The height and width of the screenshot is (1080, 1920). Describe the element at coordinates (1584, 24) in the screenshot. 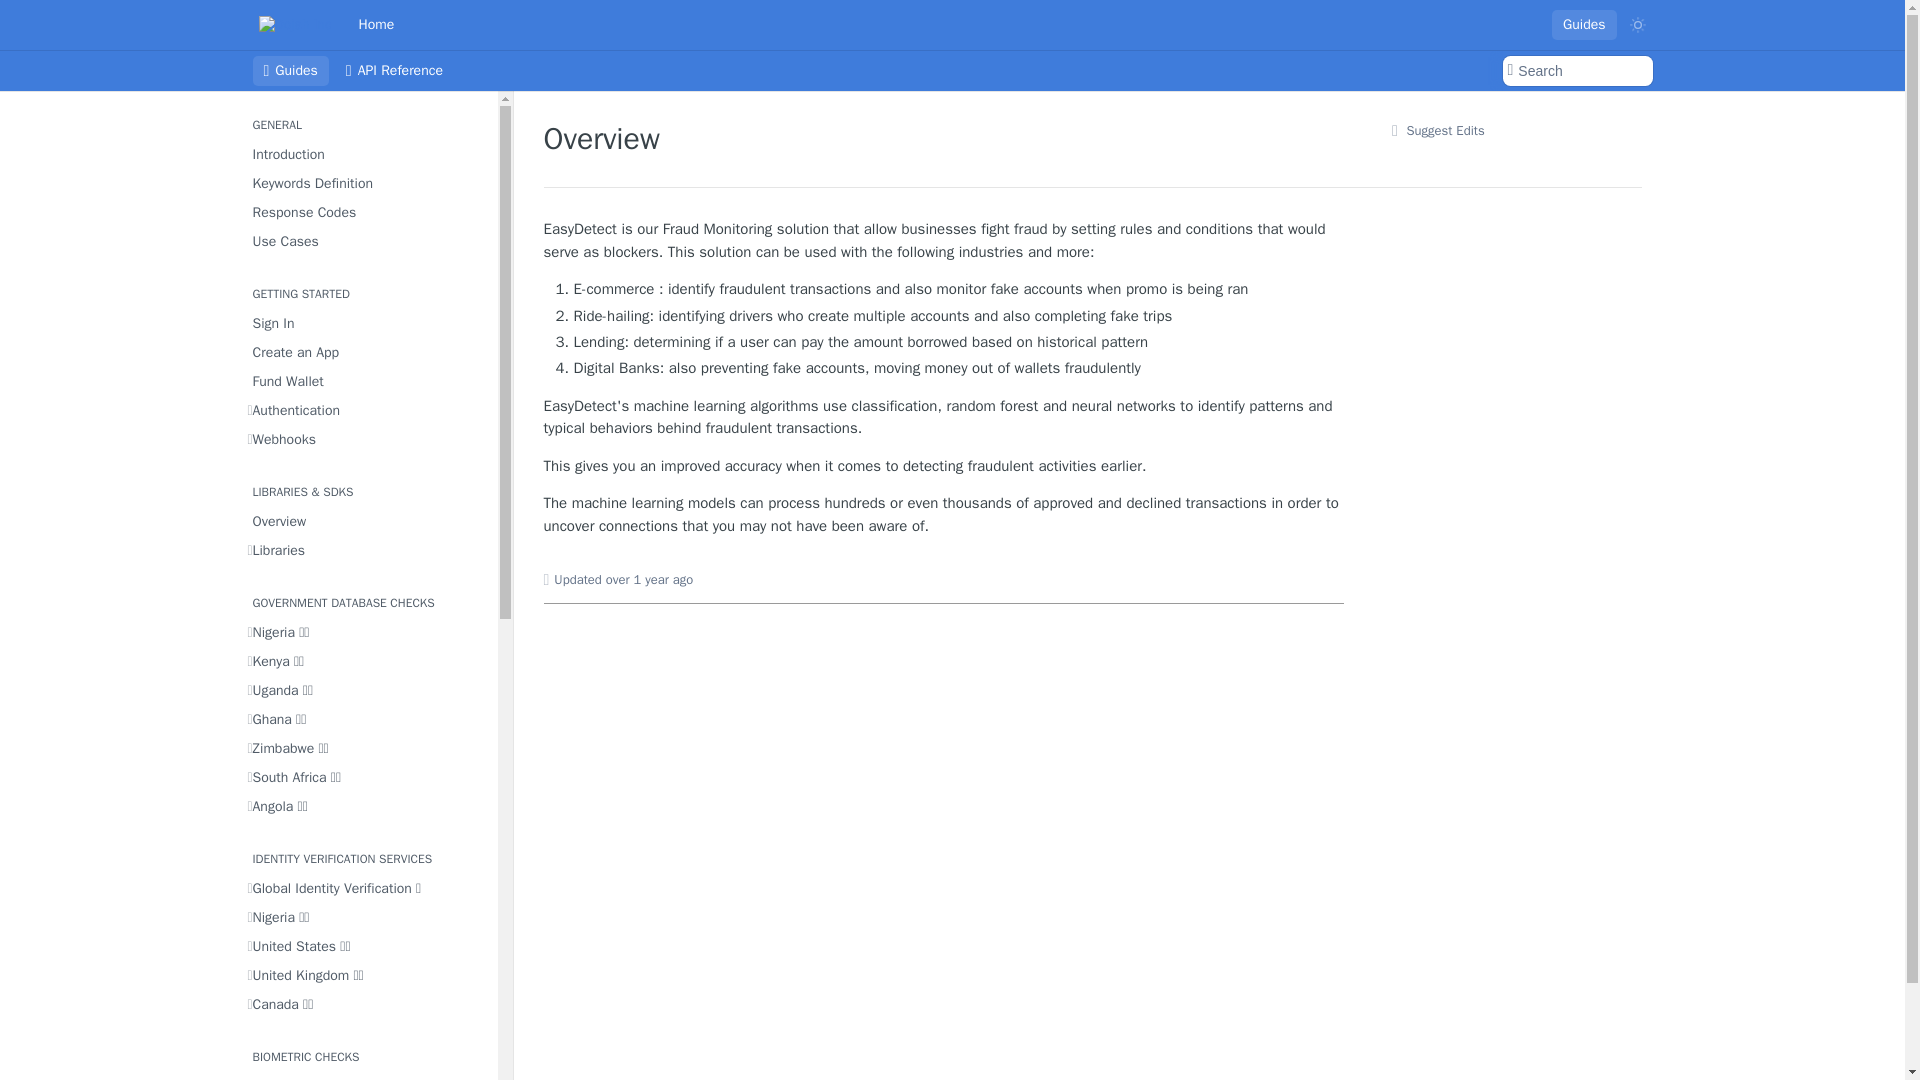

I see `Guides` at that location.